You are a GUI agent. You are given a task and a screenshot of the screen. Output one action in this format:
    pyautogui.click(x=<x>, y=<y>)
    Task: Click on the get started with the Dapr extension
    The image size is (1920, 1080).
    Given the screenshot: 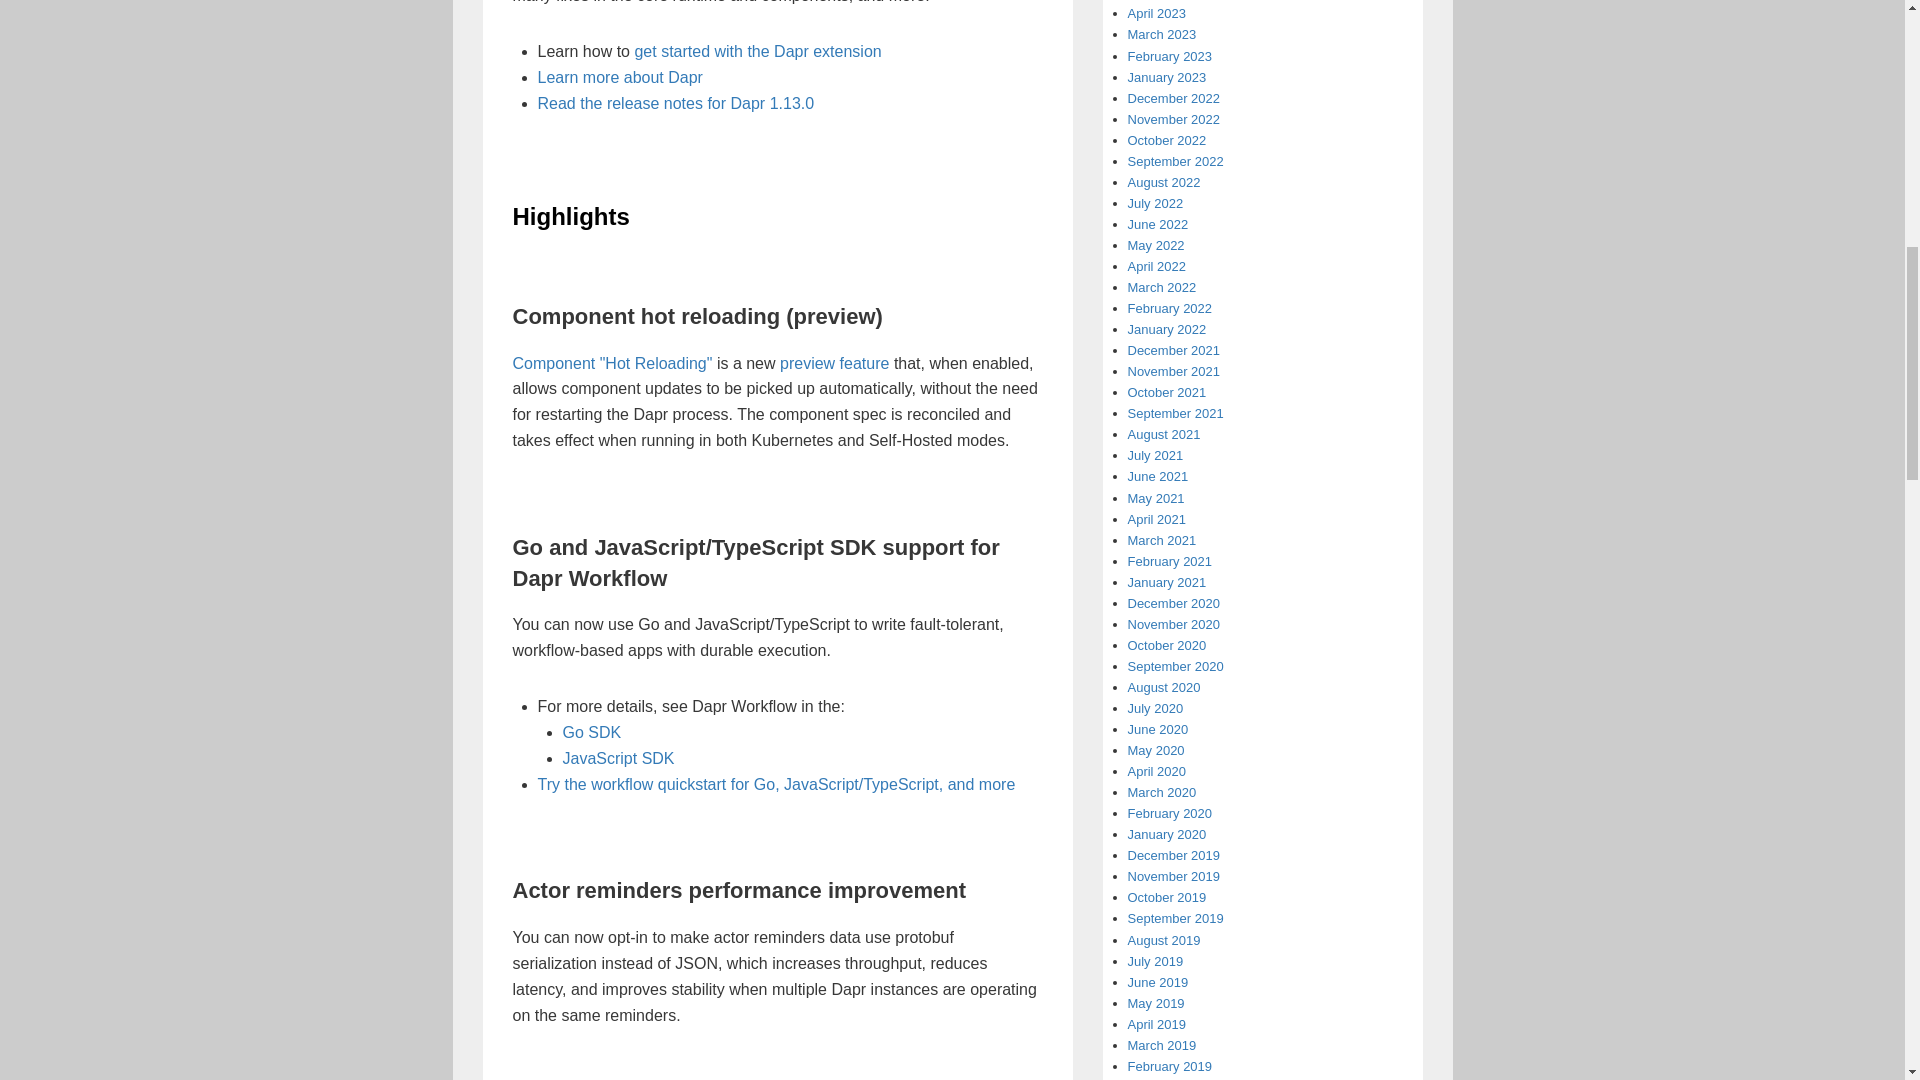 What is the action you would take?
    pyautogui.click(x=757, y=52)
    